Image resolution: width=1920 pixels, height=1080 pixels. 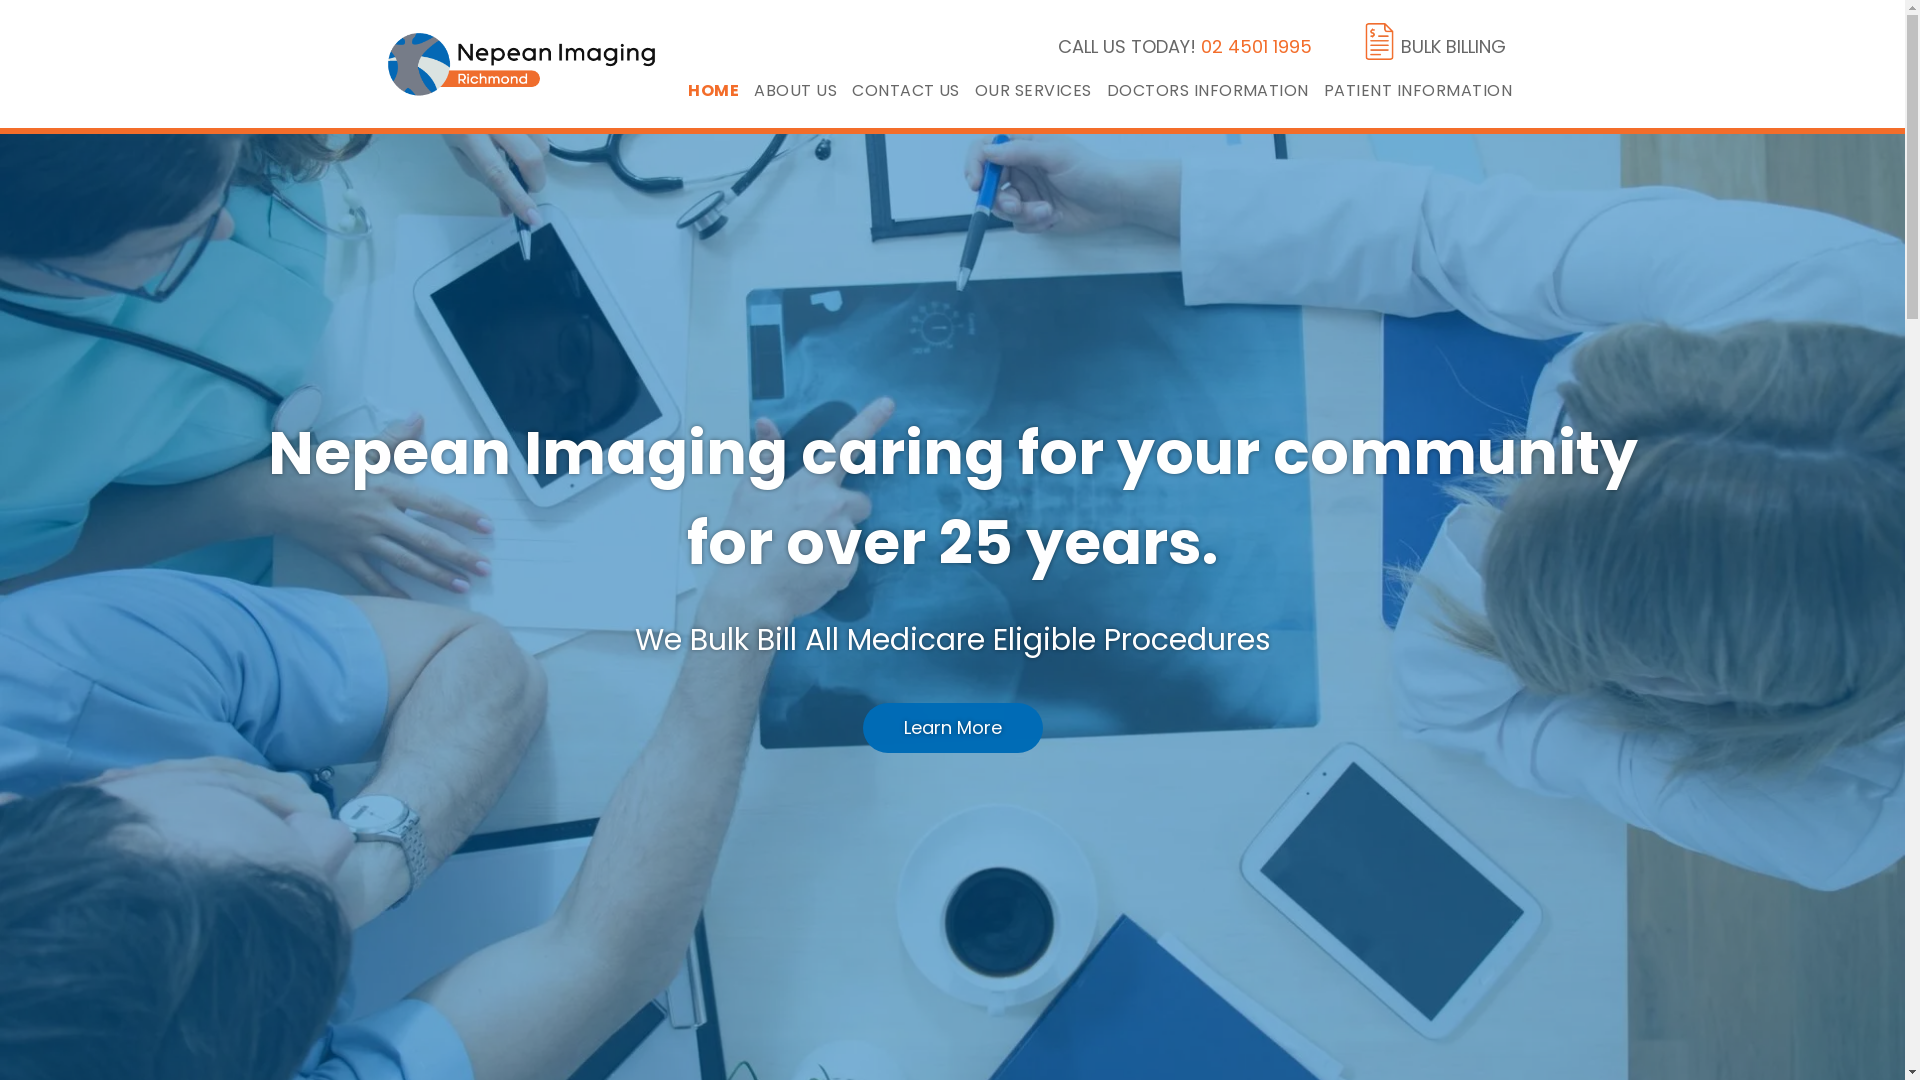 I want to click on 02 4501 1995, so click(x=1256, y=46).